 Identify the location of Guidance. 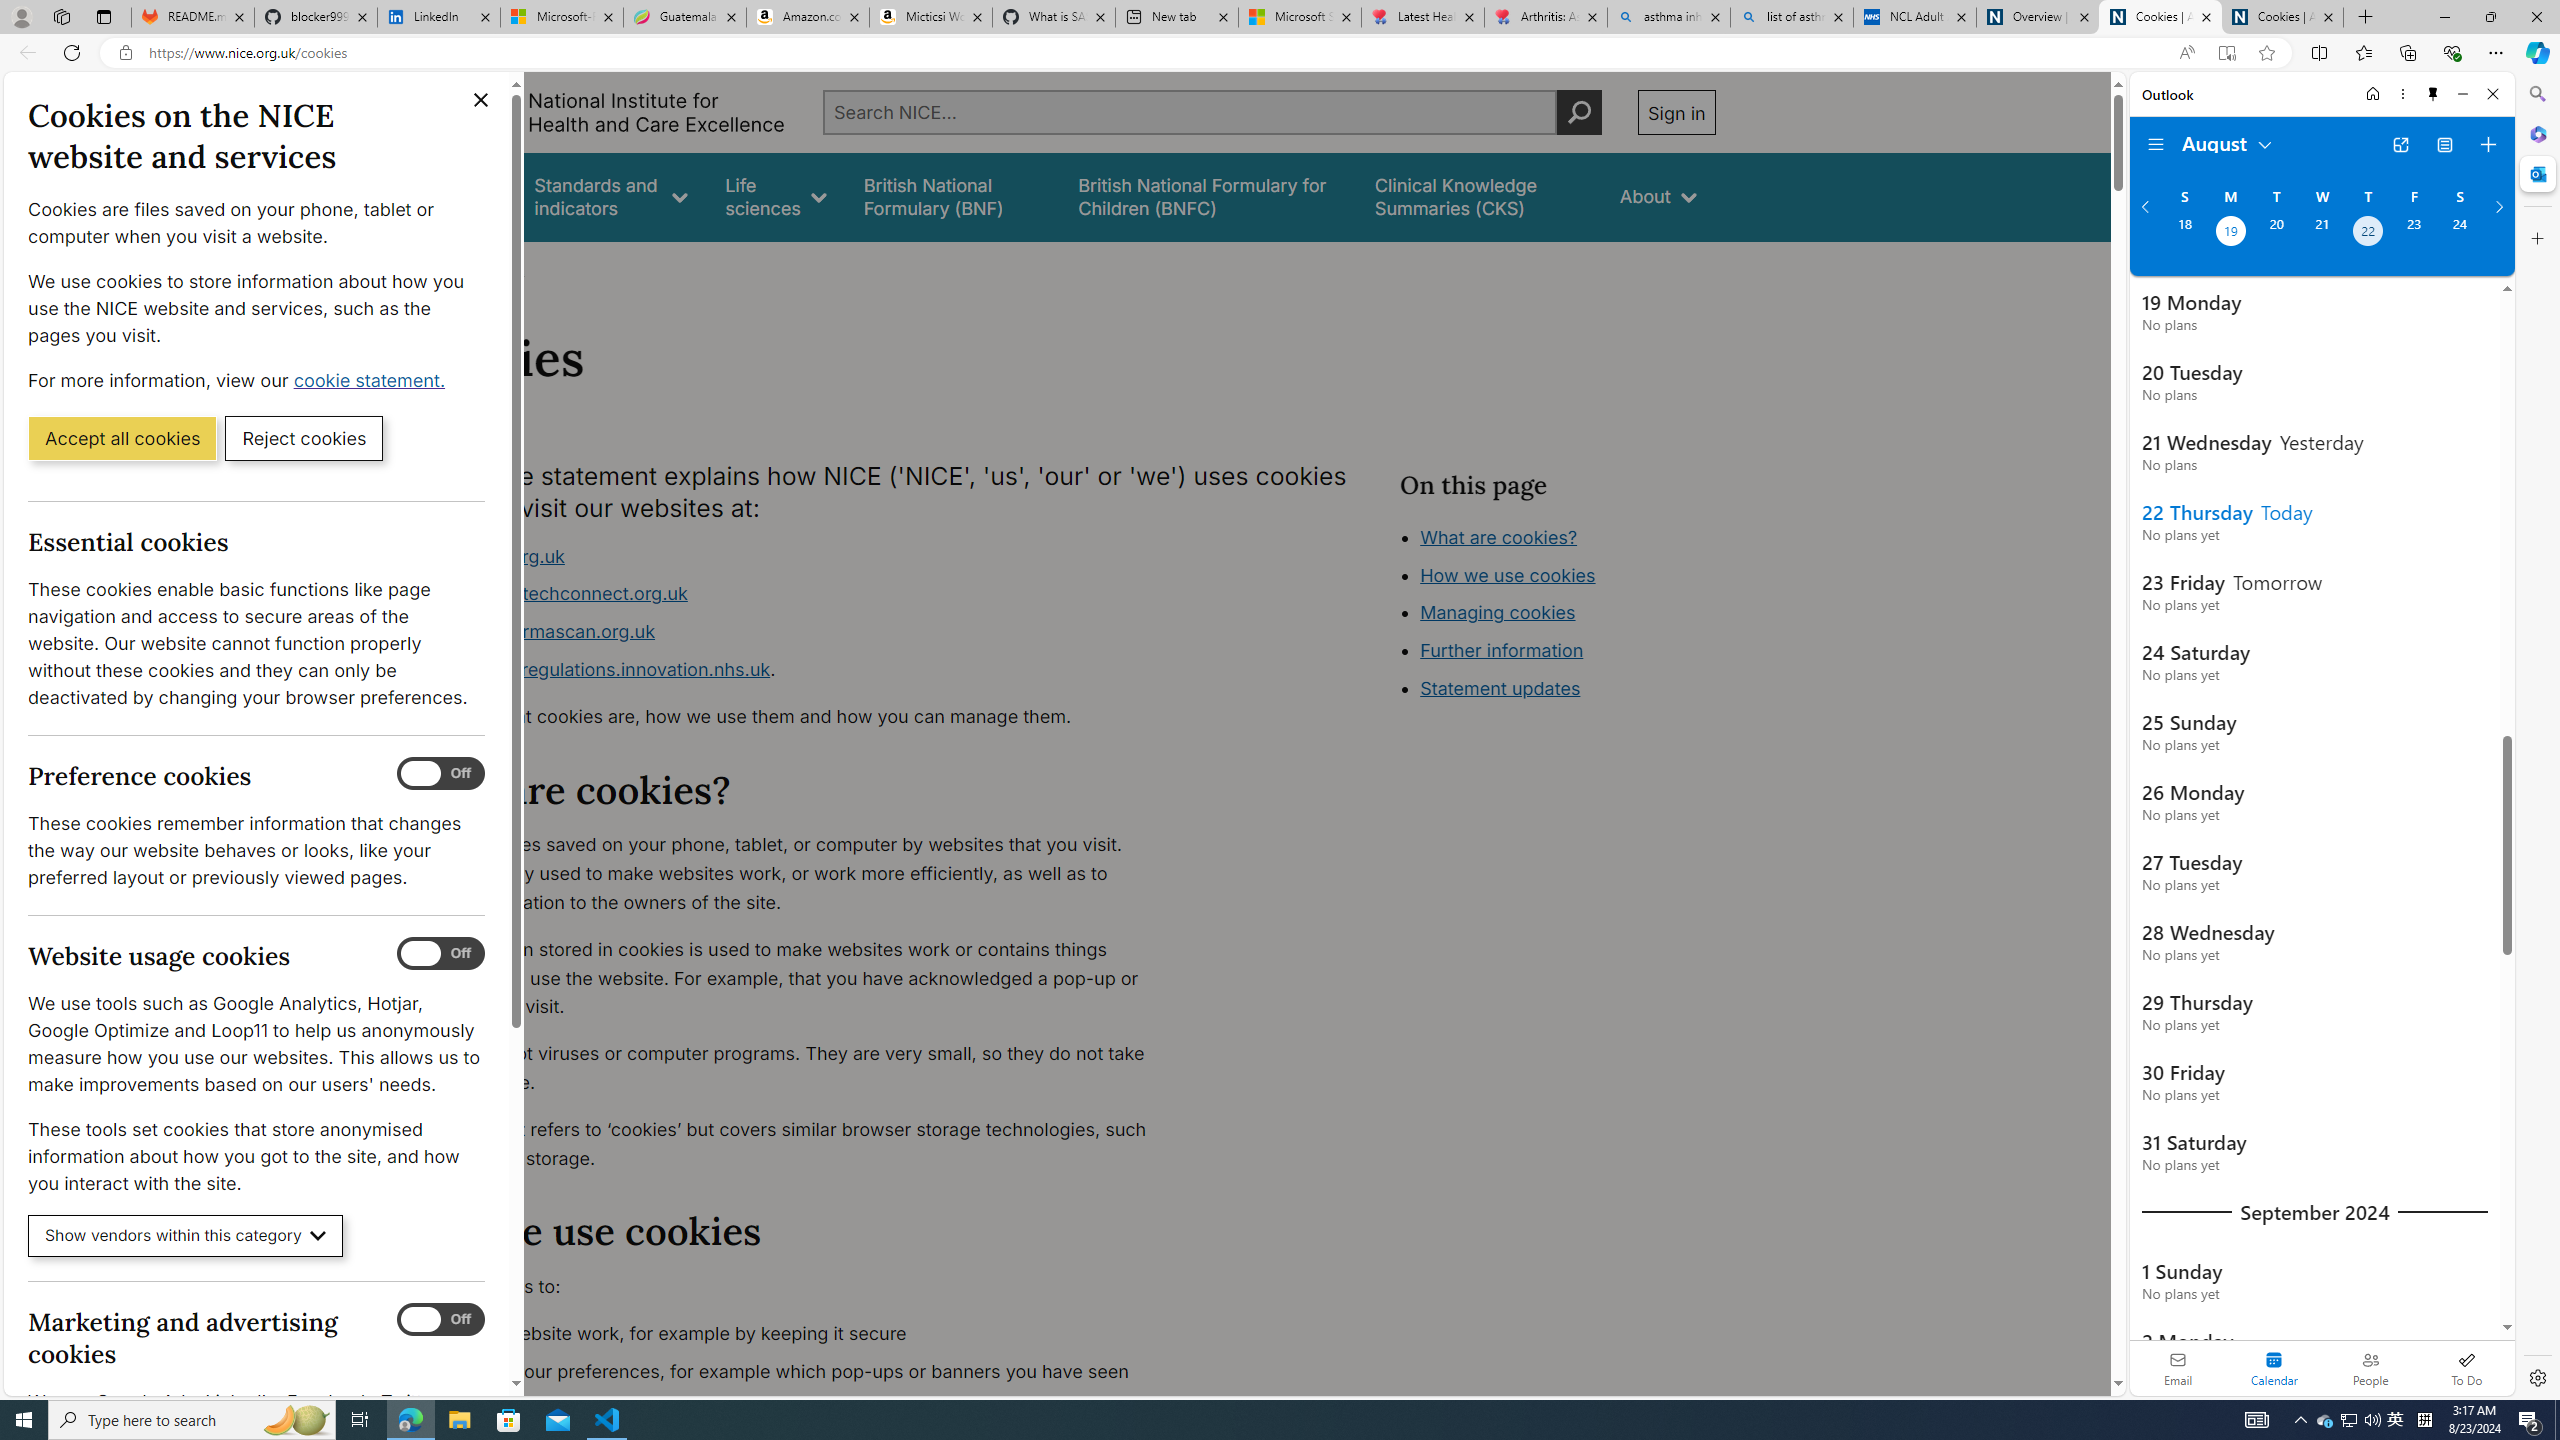
(458, 196).